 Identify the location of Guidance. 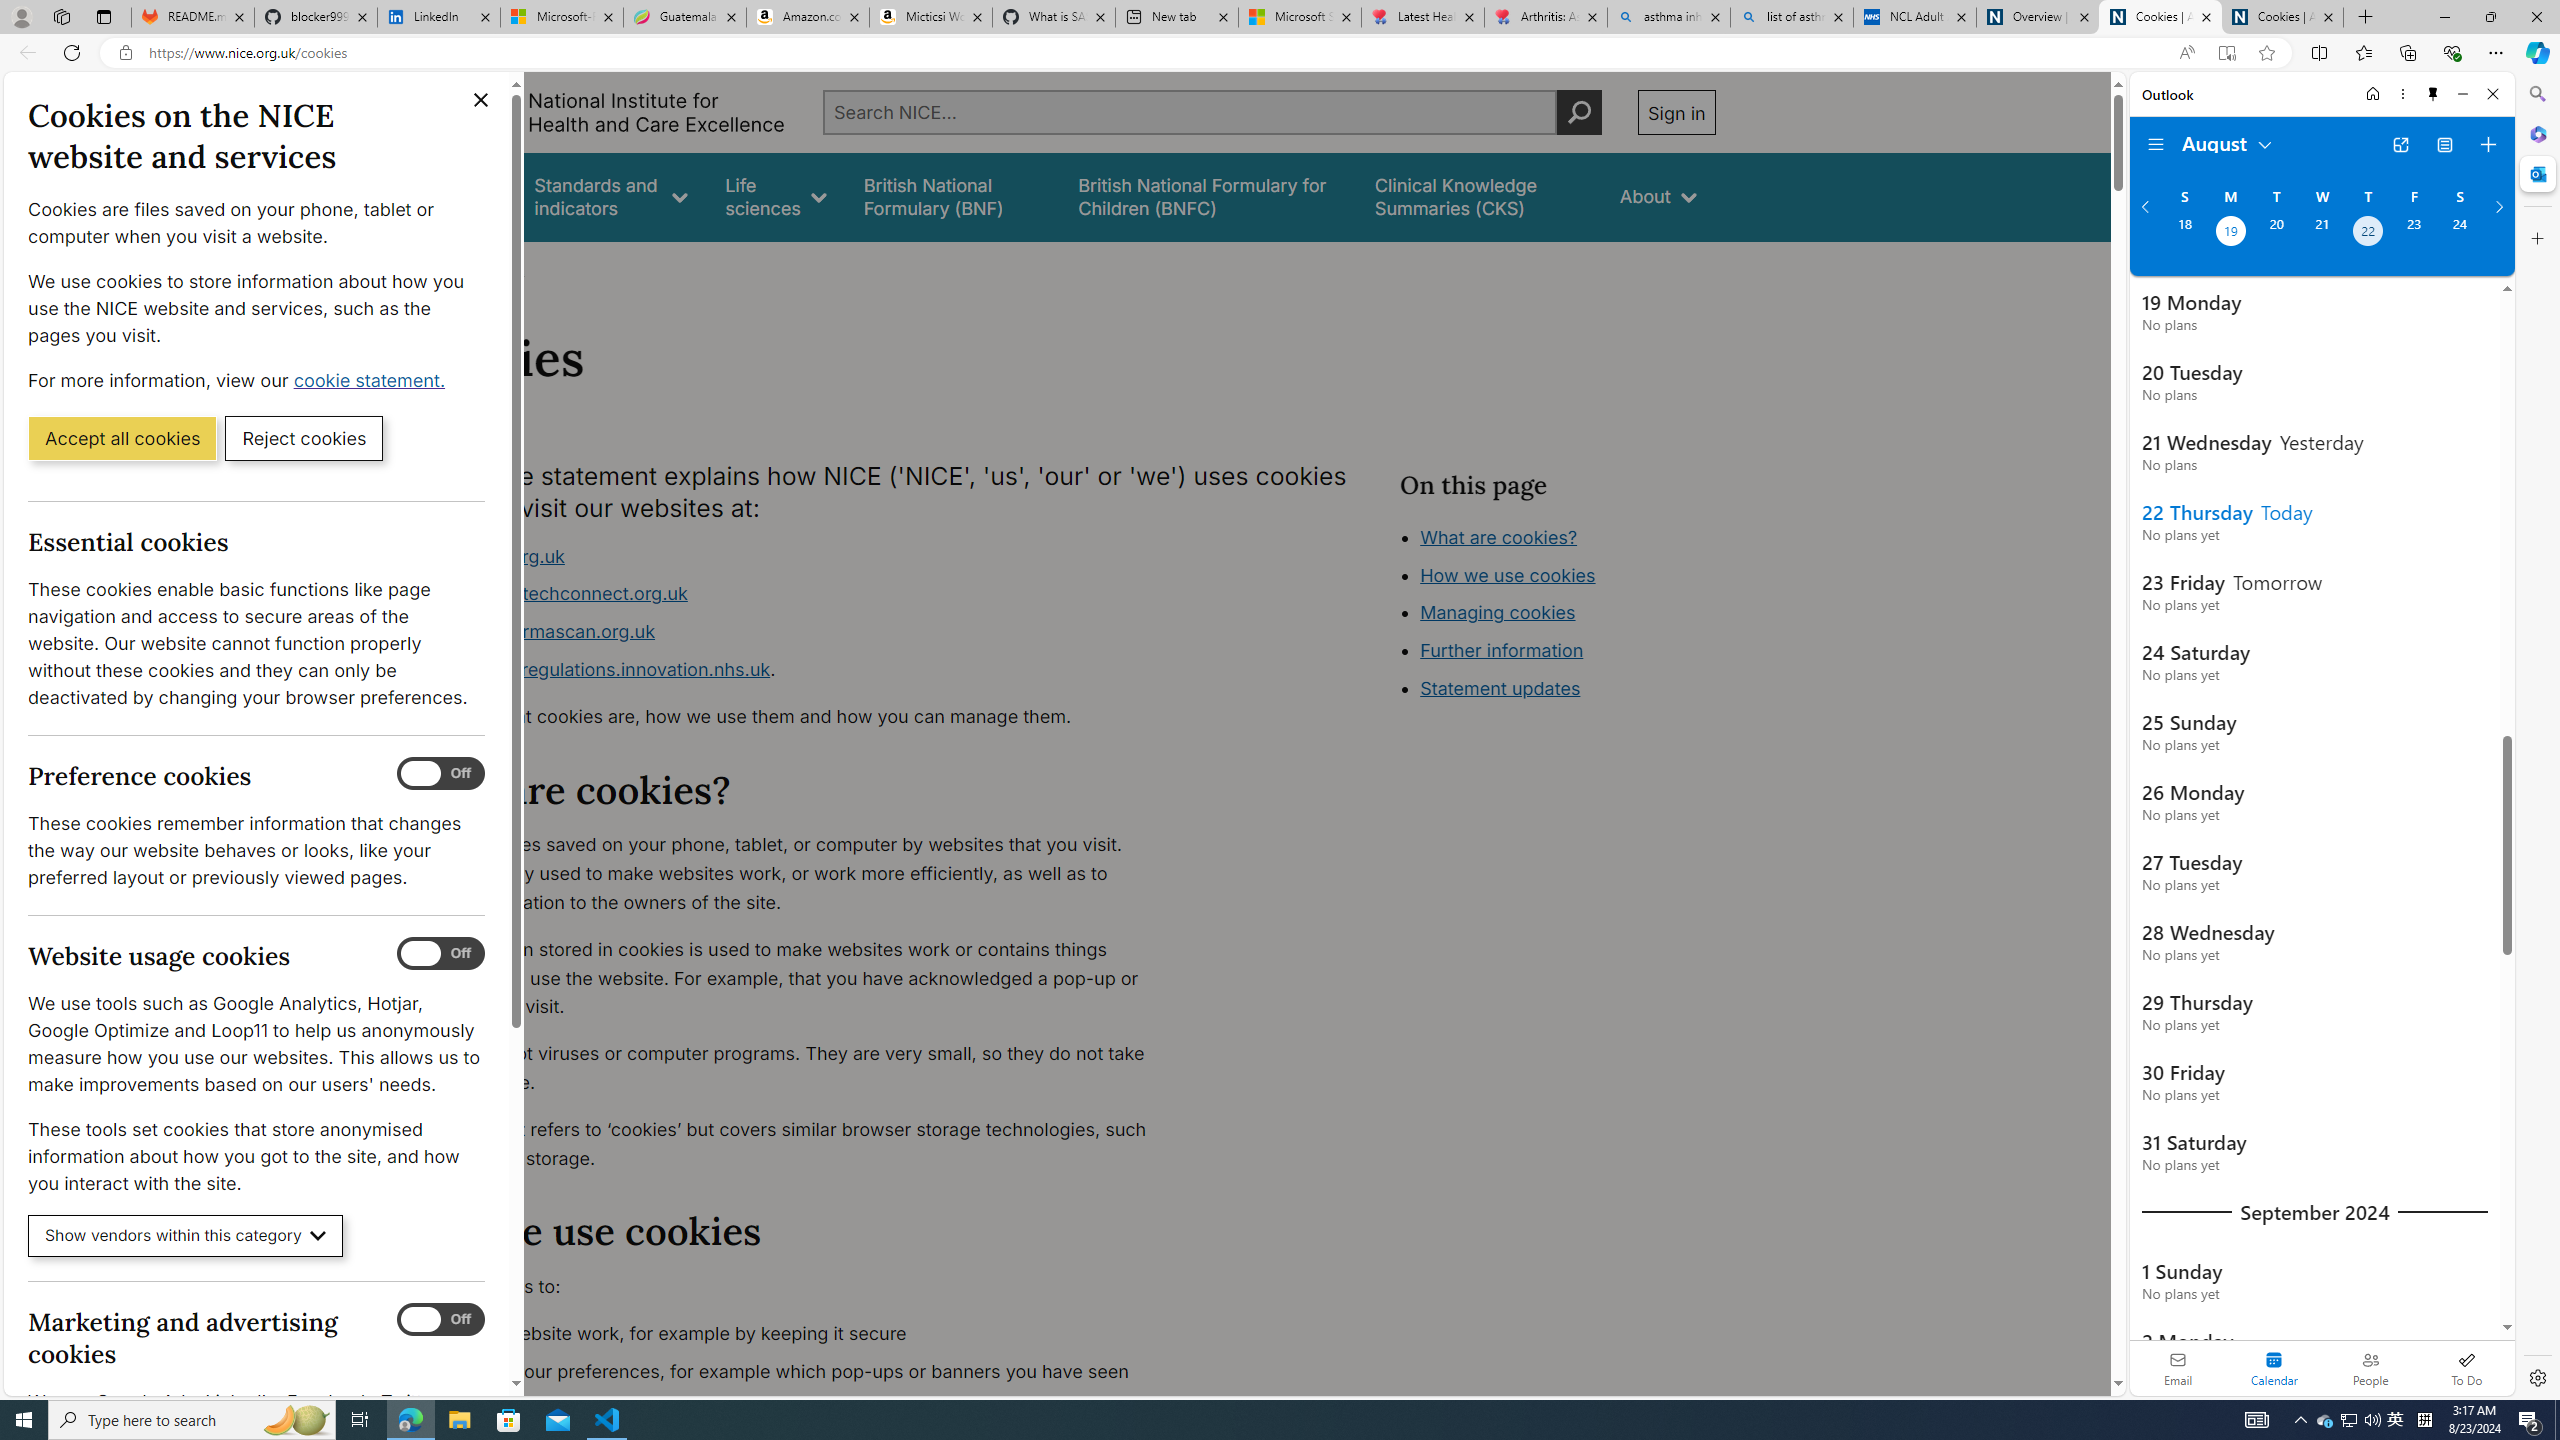
(458, 196).